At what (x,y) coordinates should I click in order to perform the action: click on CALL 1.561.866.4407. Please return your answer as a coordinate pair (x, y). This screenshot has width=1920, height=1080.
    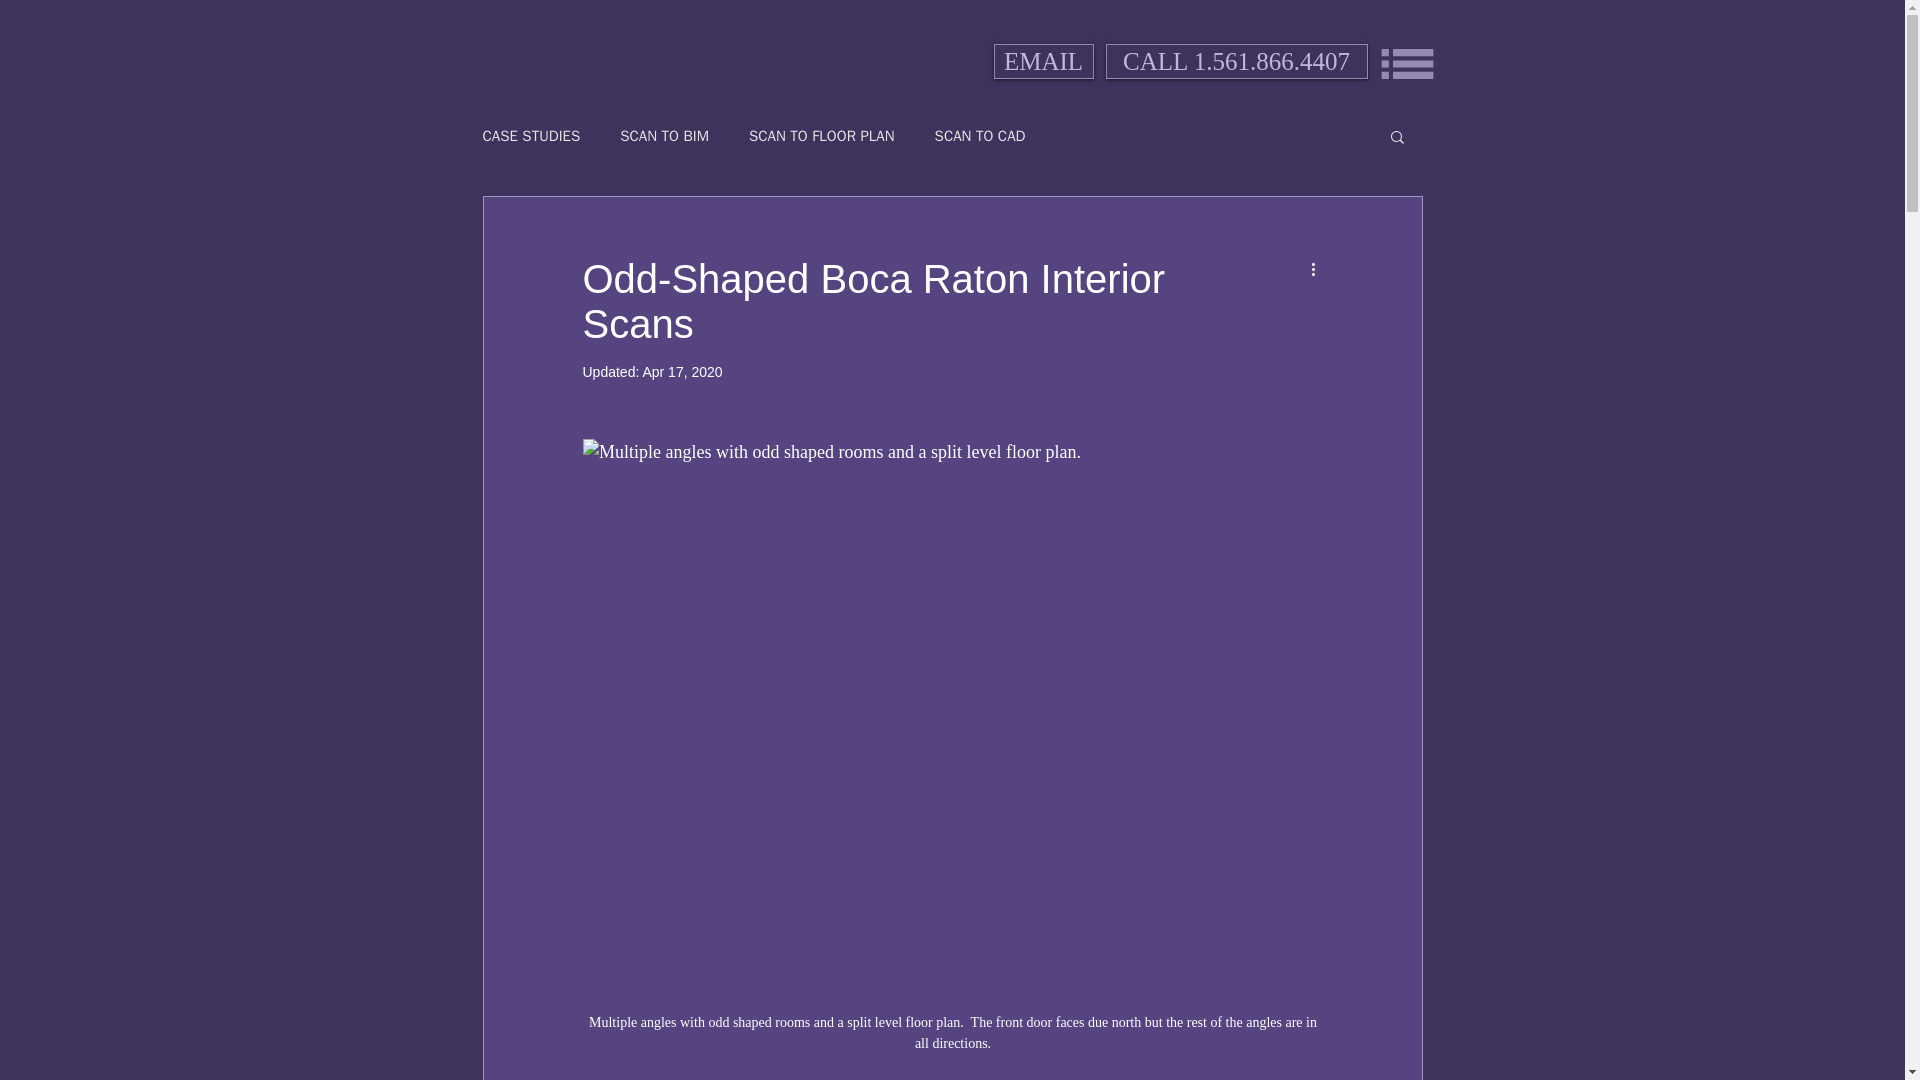
    Looking at the image, I should click on (1236, 61).